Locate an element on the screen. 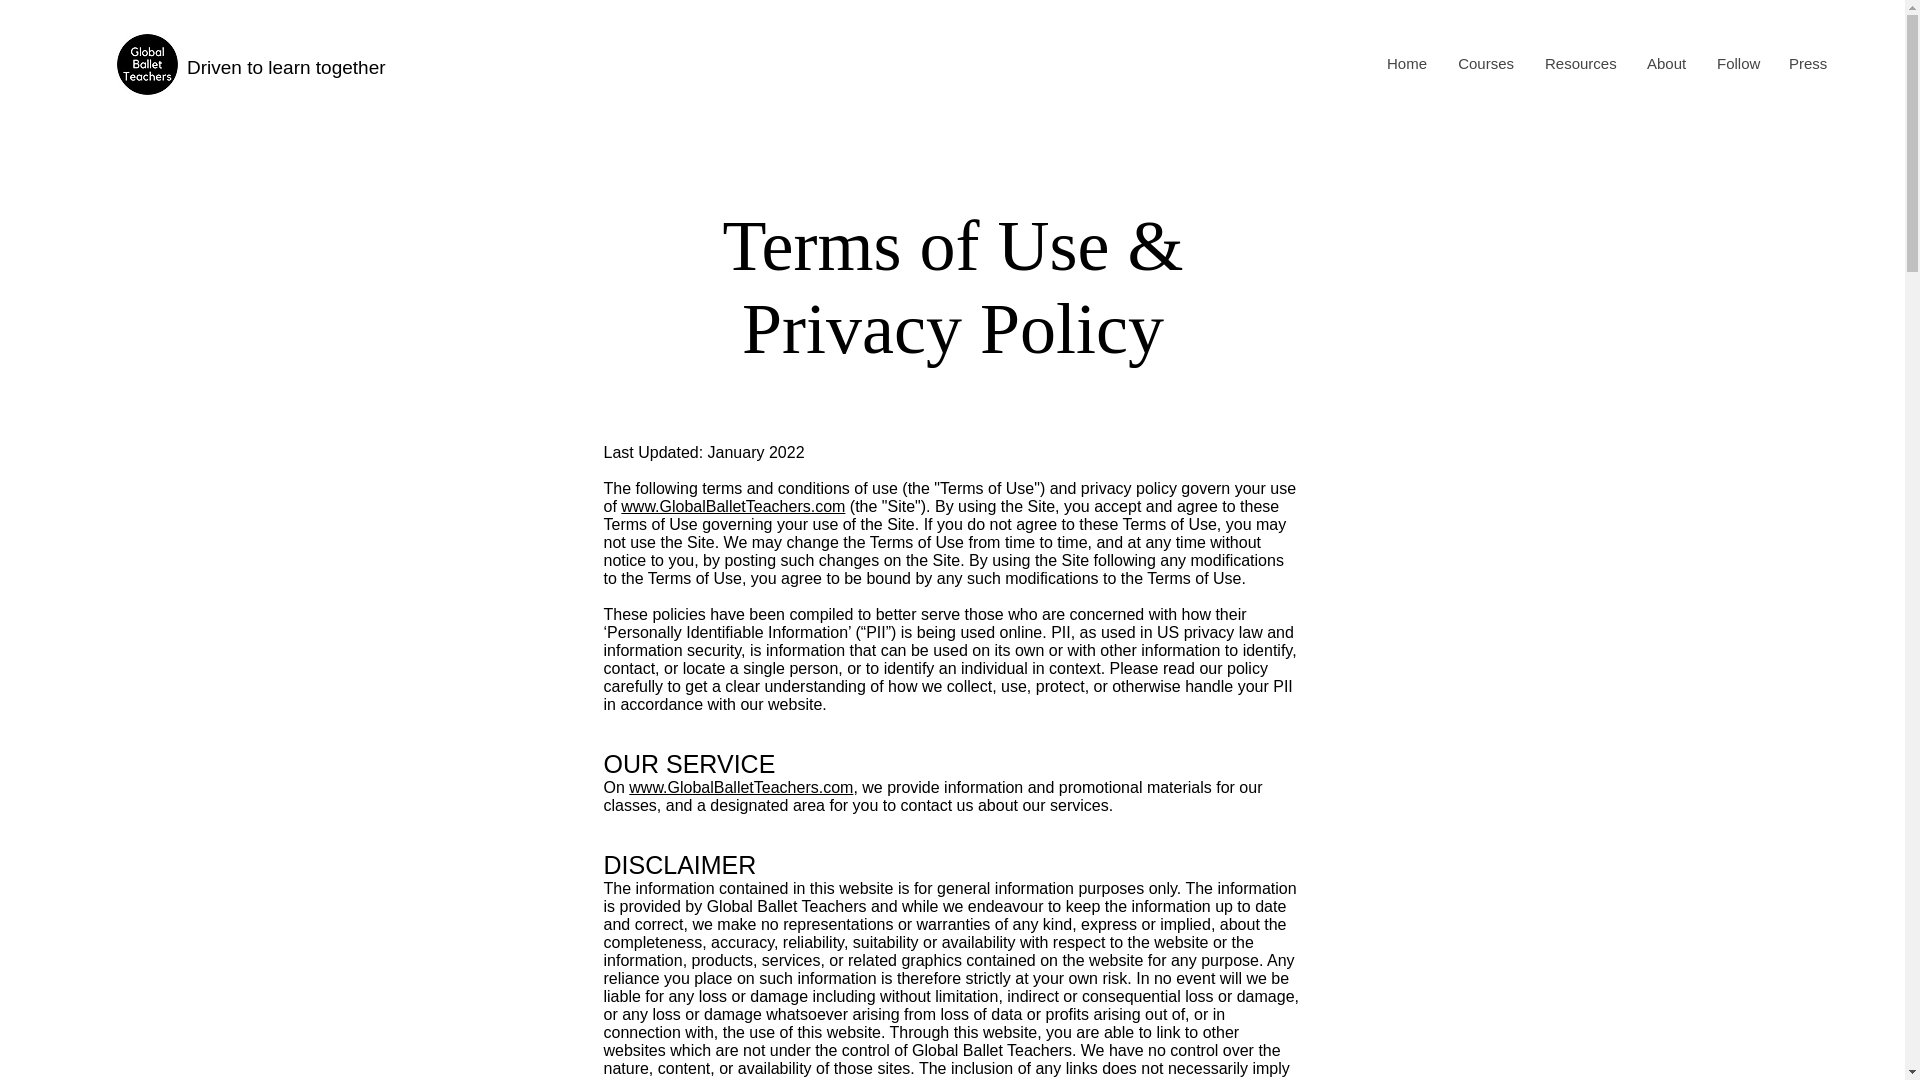 The image size is (1920, 1080). www.GlobalBalletTeachers.com is located at coordinates (732, 506).